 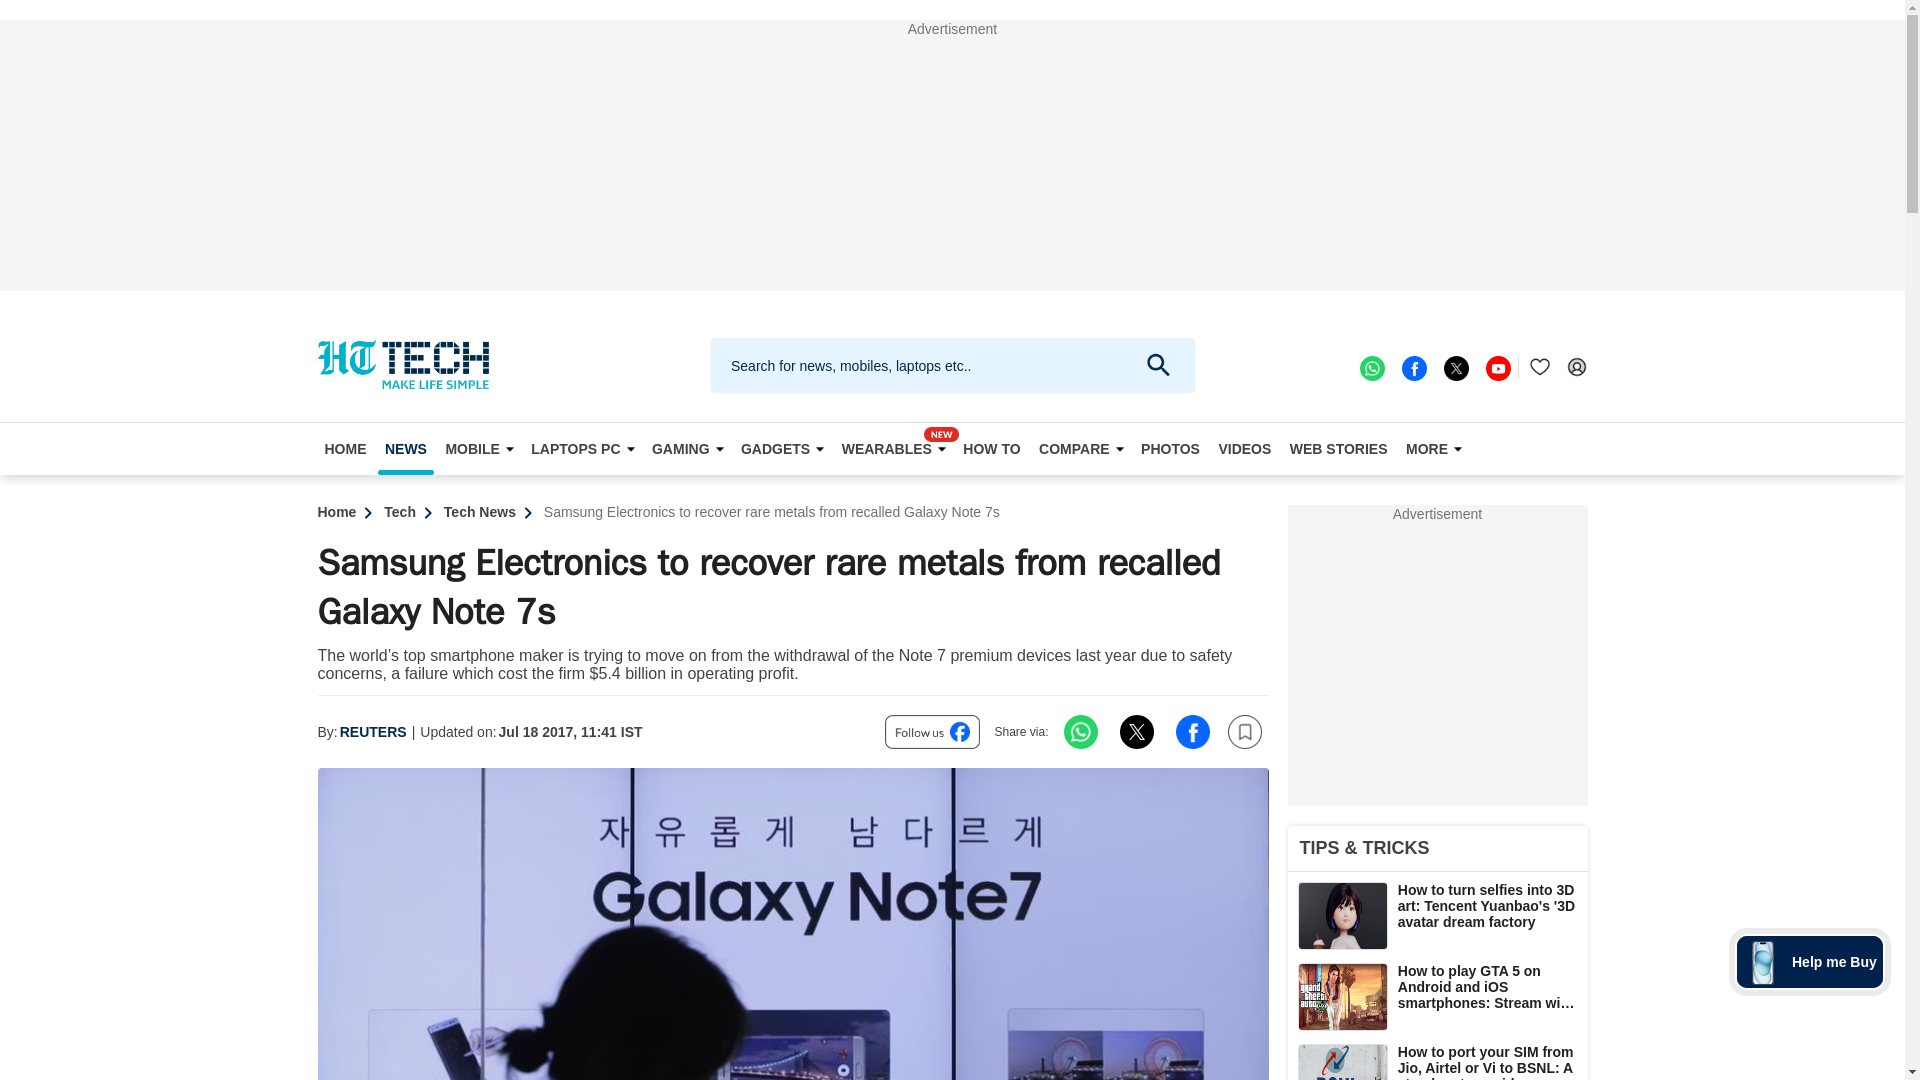 What do you see at coordinates (992, 449) in the screenshot?
I see `HOW TO` at bounding box center [992, 449].